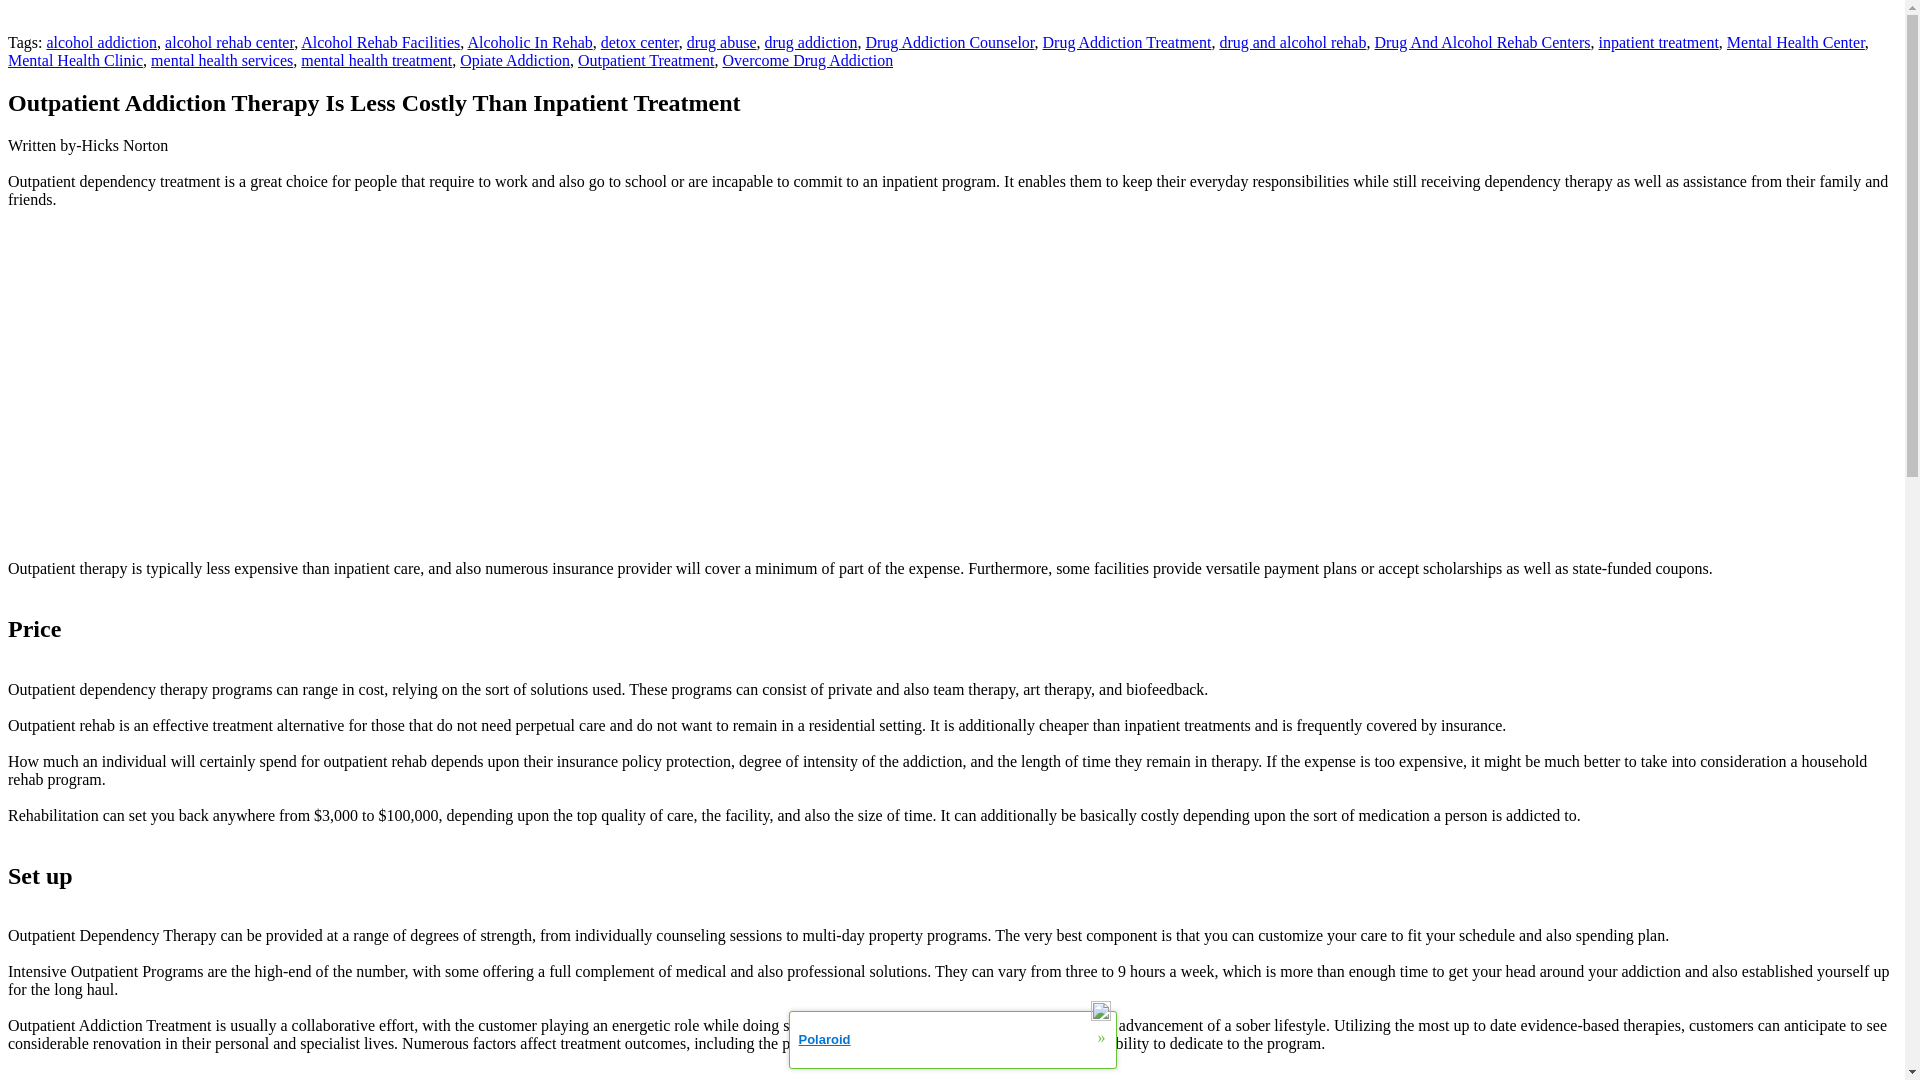 Image resolution: width=1920 pixels, height=1080 pixels. Describe the element at coordinates (376, 60) in the screenshot. I see `mental health treatment` at that location.